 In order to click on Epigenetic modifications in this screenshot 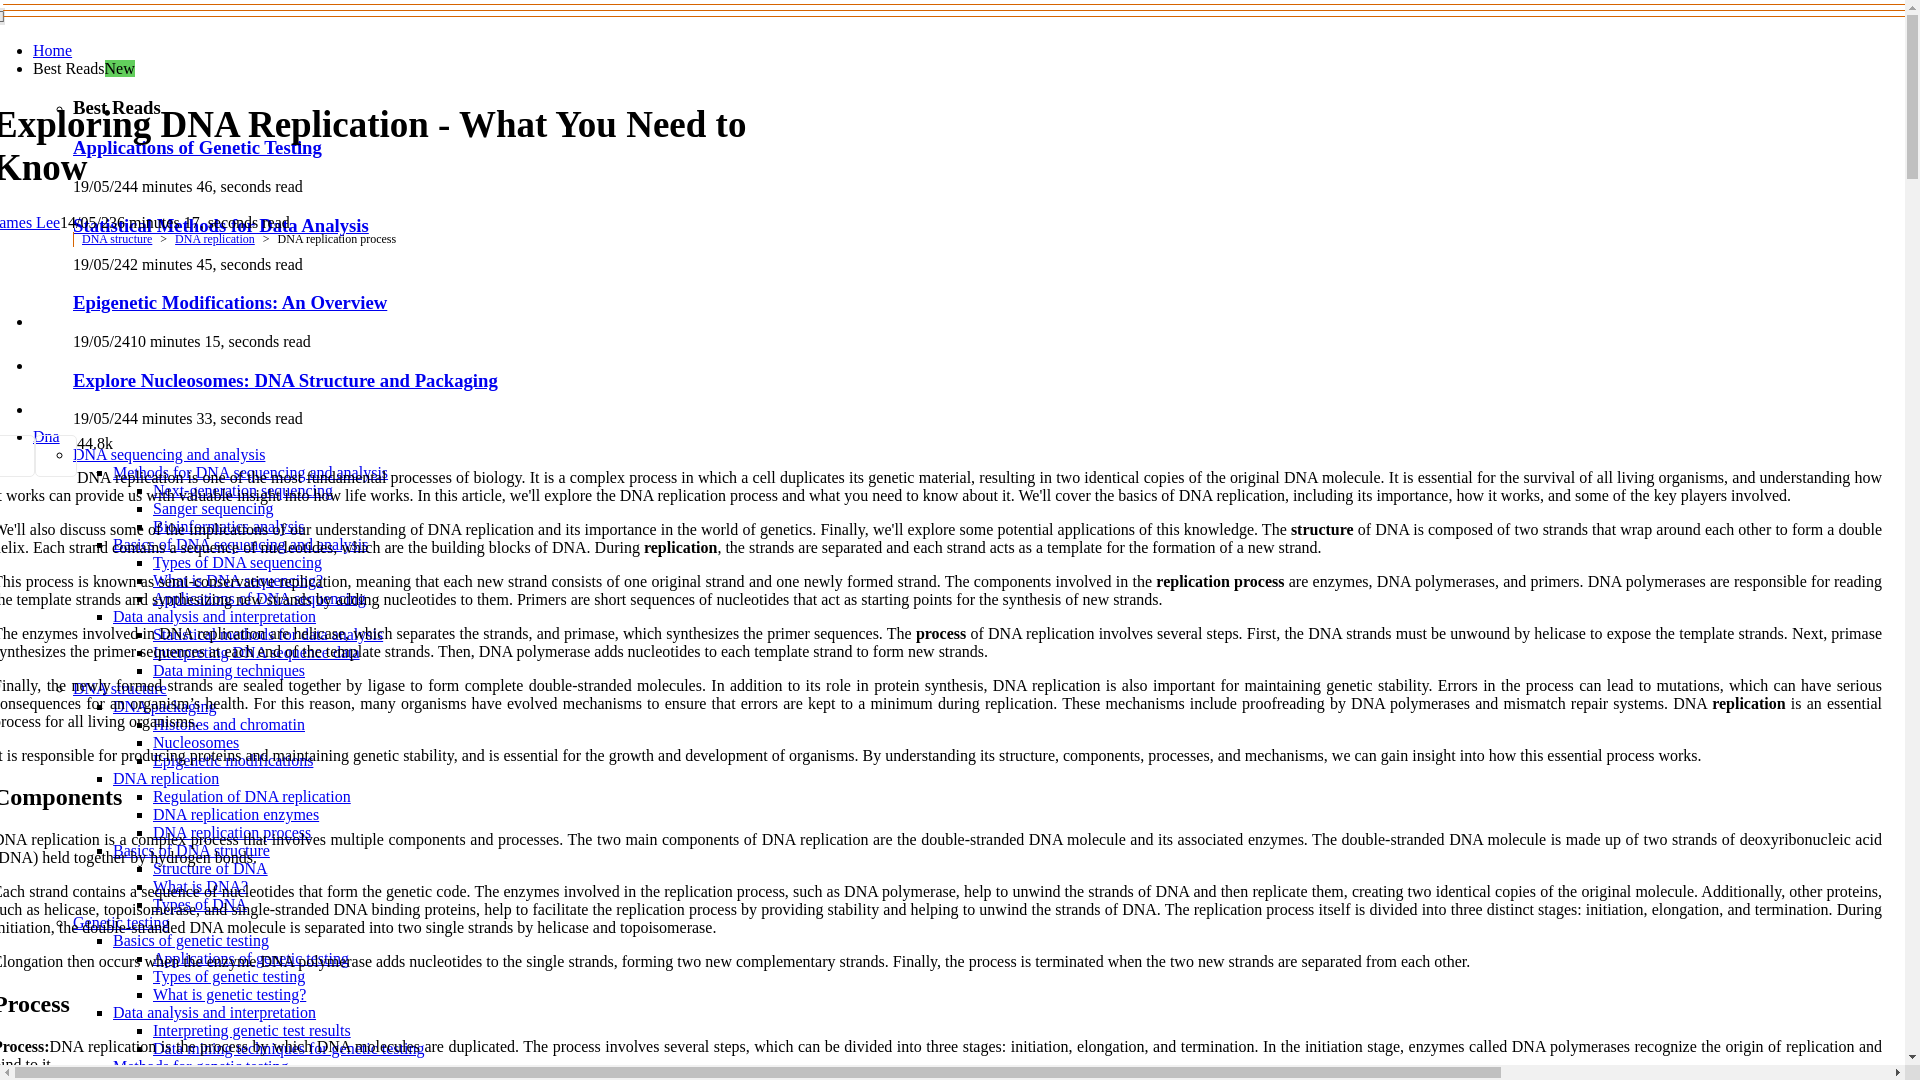, I will do `click(232, 760)`.